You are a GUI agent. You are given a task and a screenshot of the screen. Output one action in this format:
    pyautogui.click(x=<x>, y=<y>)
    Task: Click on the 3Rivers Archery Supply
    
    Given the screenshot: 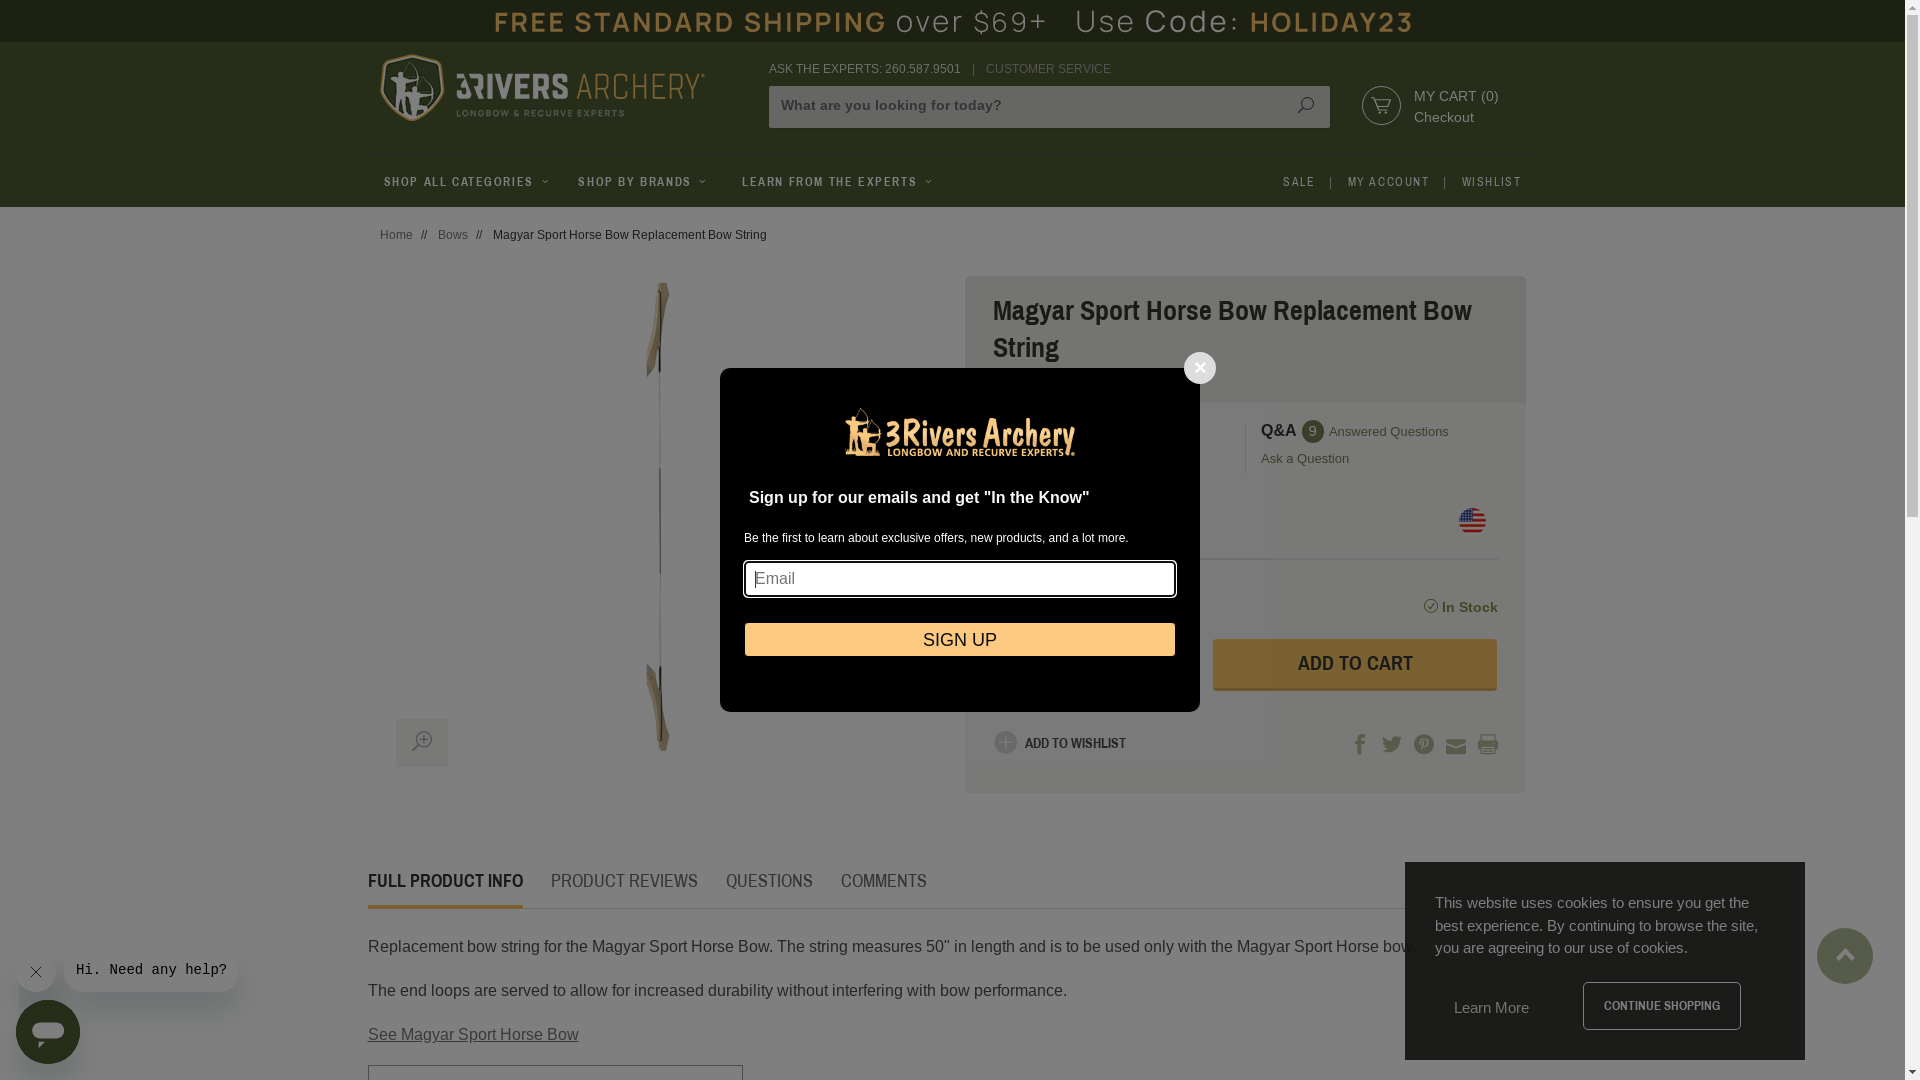 What is the action you would take?
    pyautogui.click(x=563, y=88)
    